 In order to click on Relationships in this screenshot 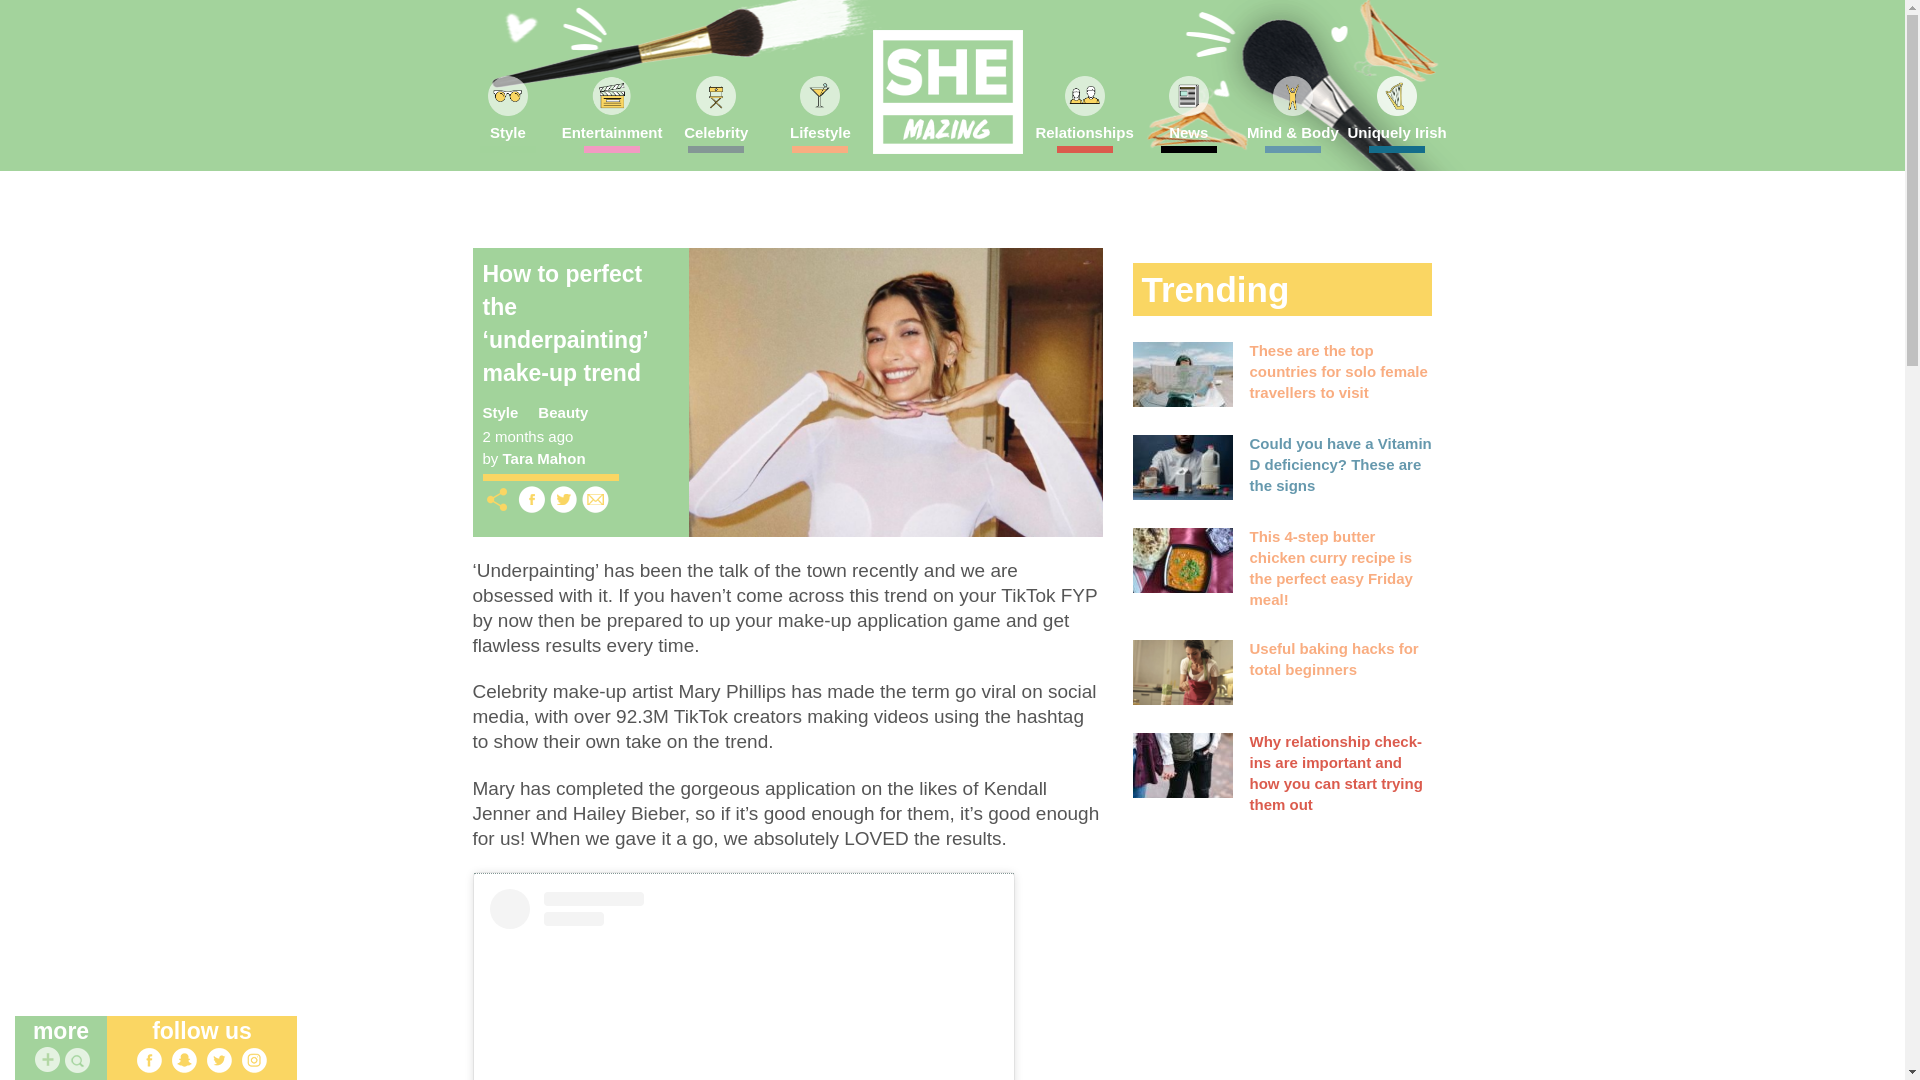, I will do `click(1084, 138)`.